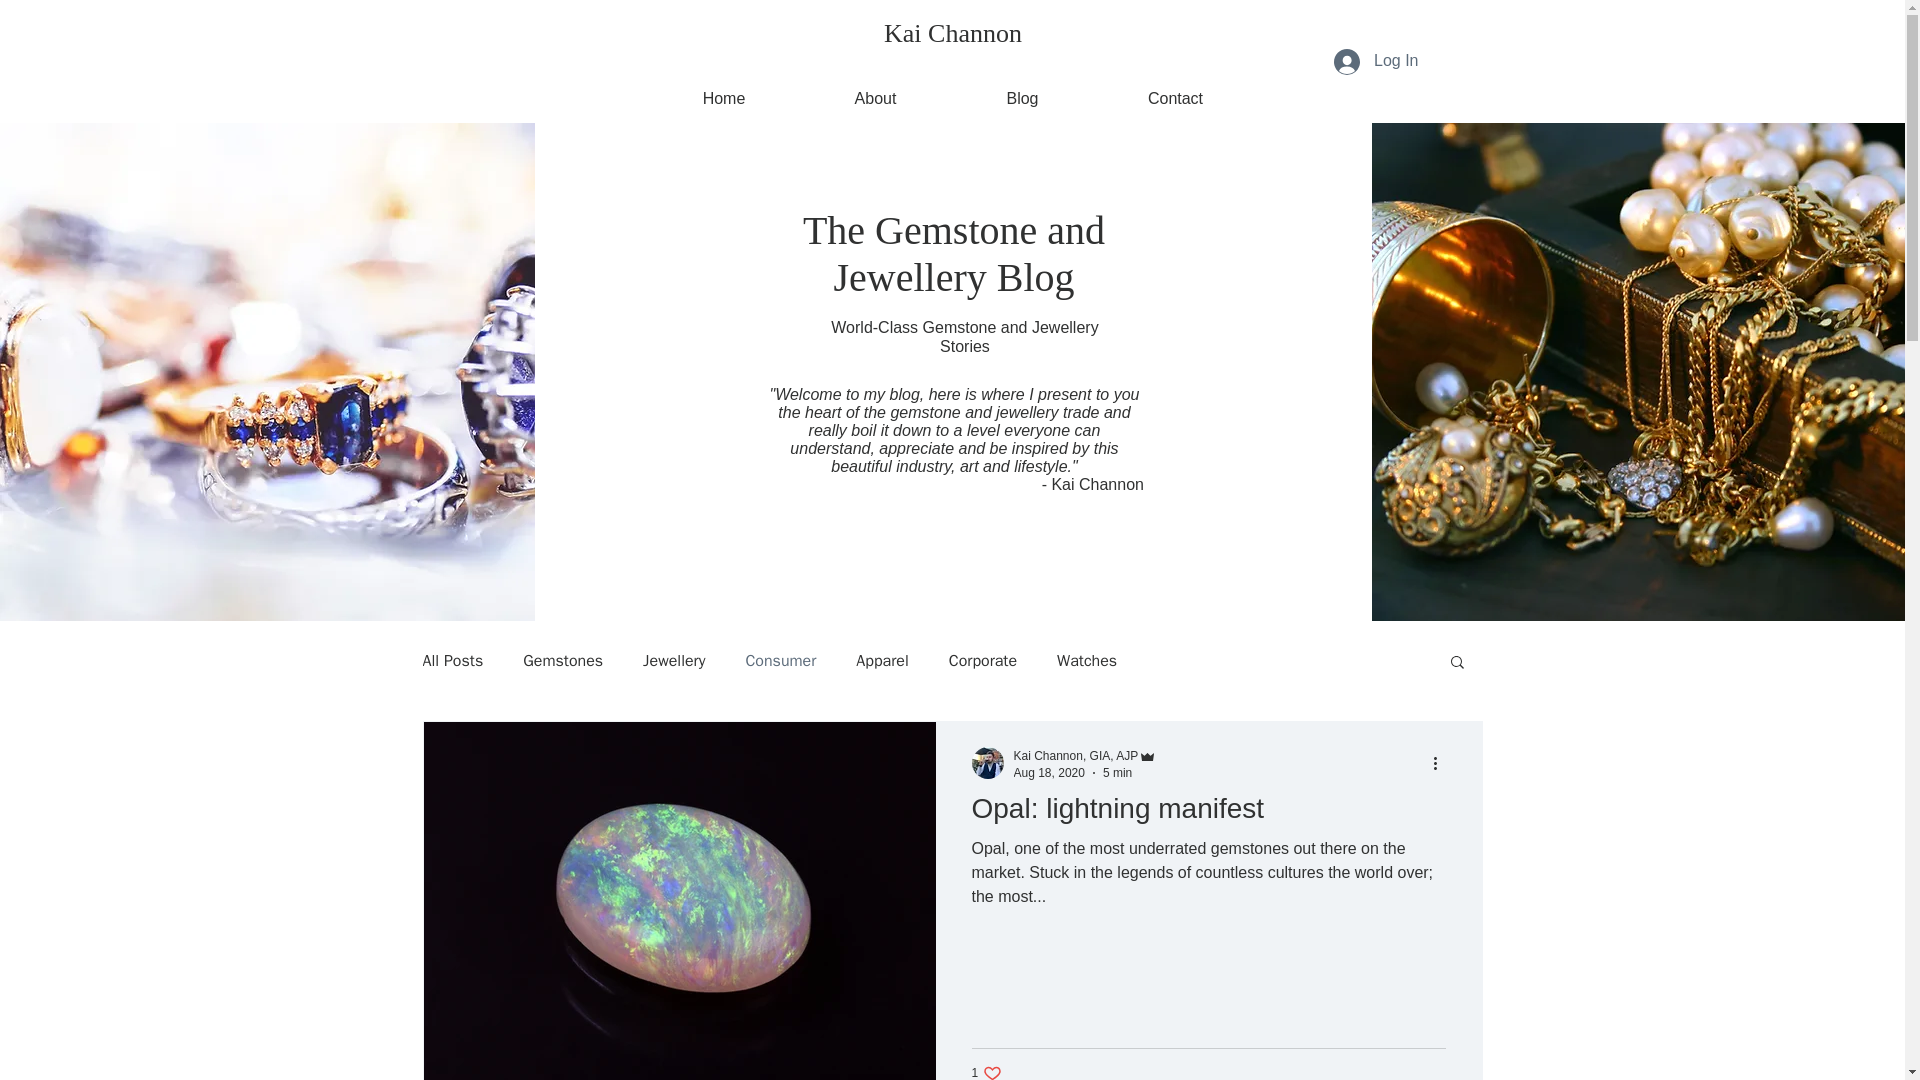 The width and height of the screenshot is (1920, 1080). Describe the element at coordinates (1076, 756) in the screenshot. I see `Jewellery` at that location.